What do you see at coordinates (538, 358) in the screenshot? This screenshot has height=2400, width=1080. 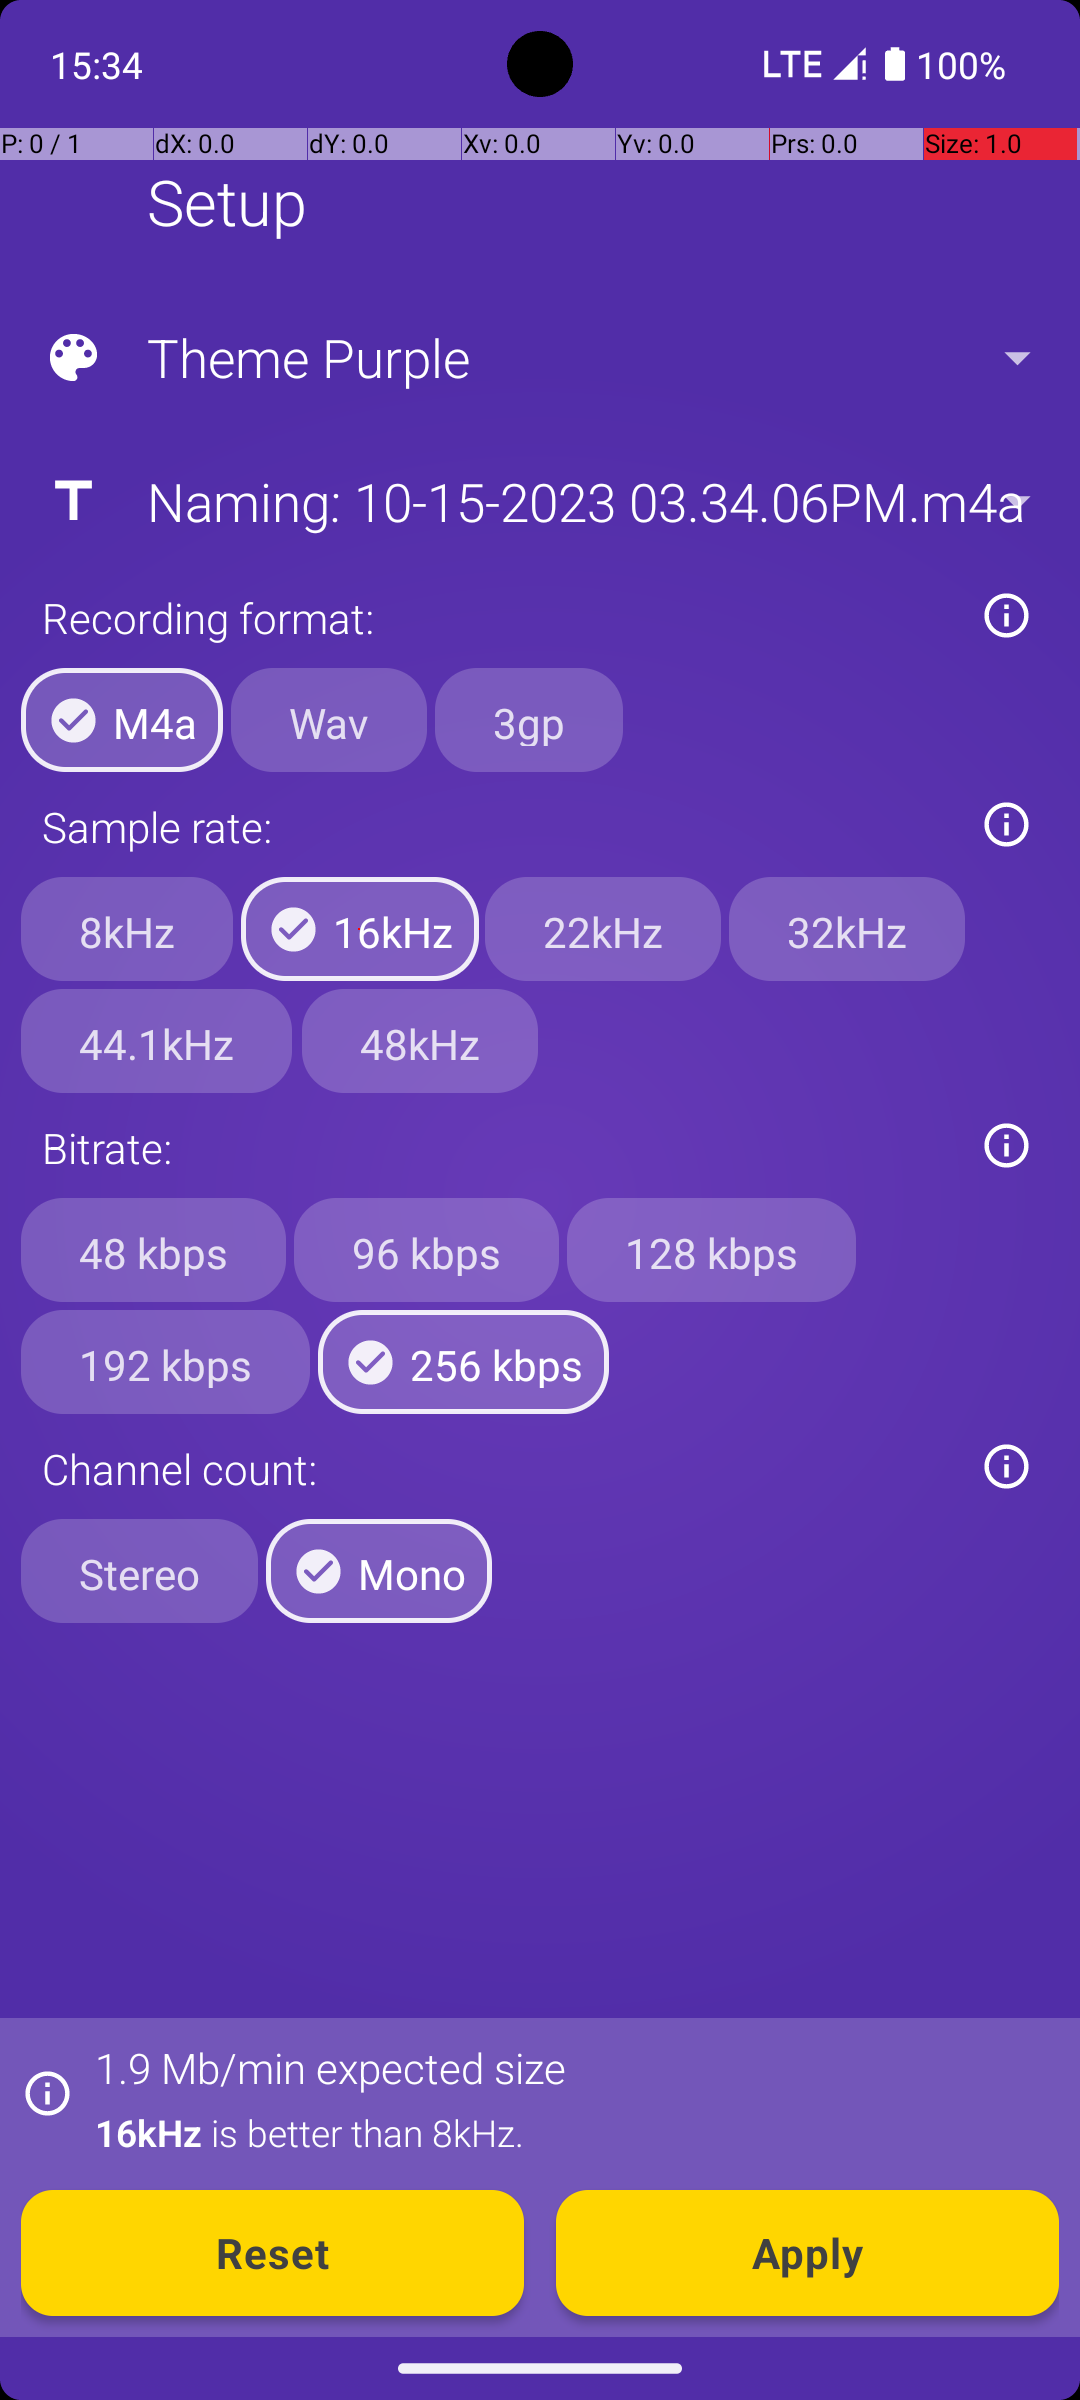 I see `Theme Purple` at bounding box center [538, 358].